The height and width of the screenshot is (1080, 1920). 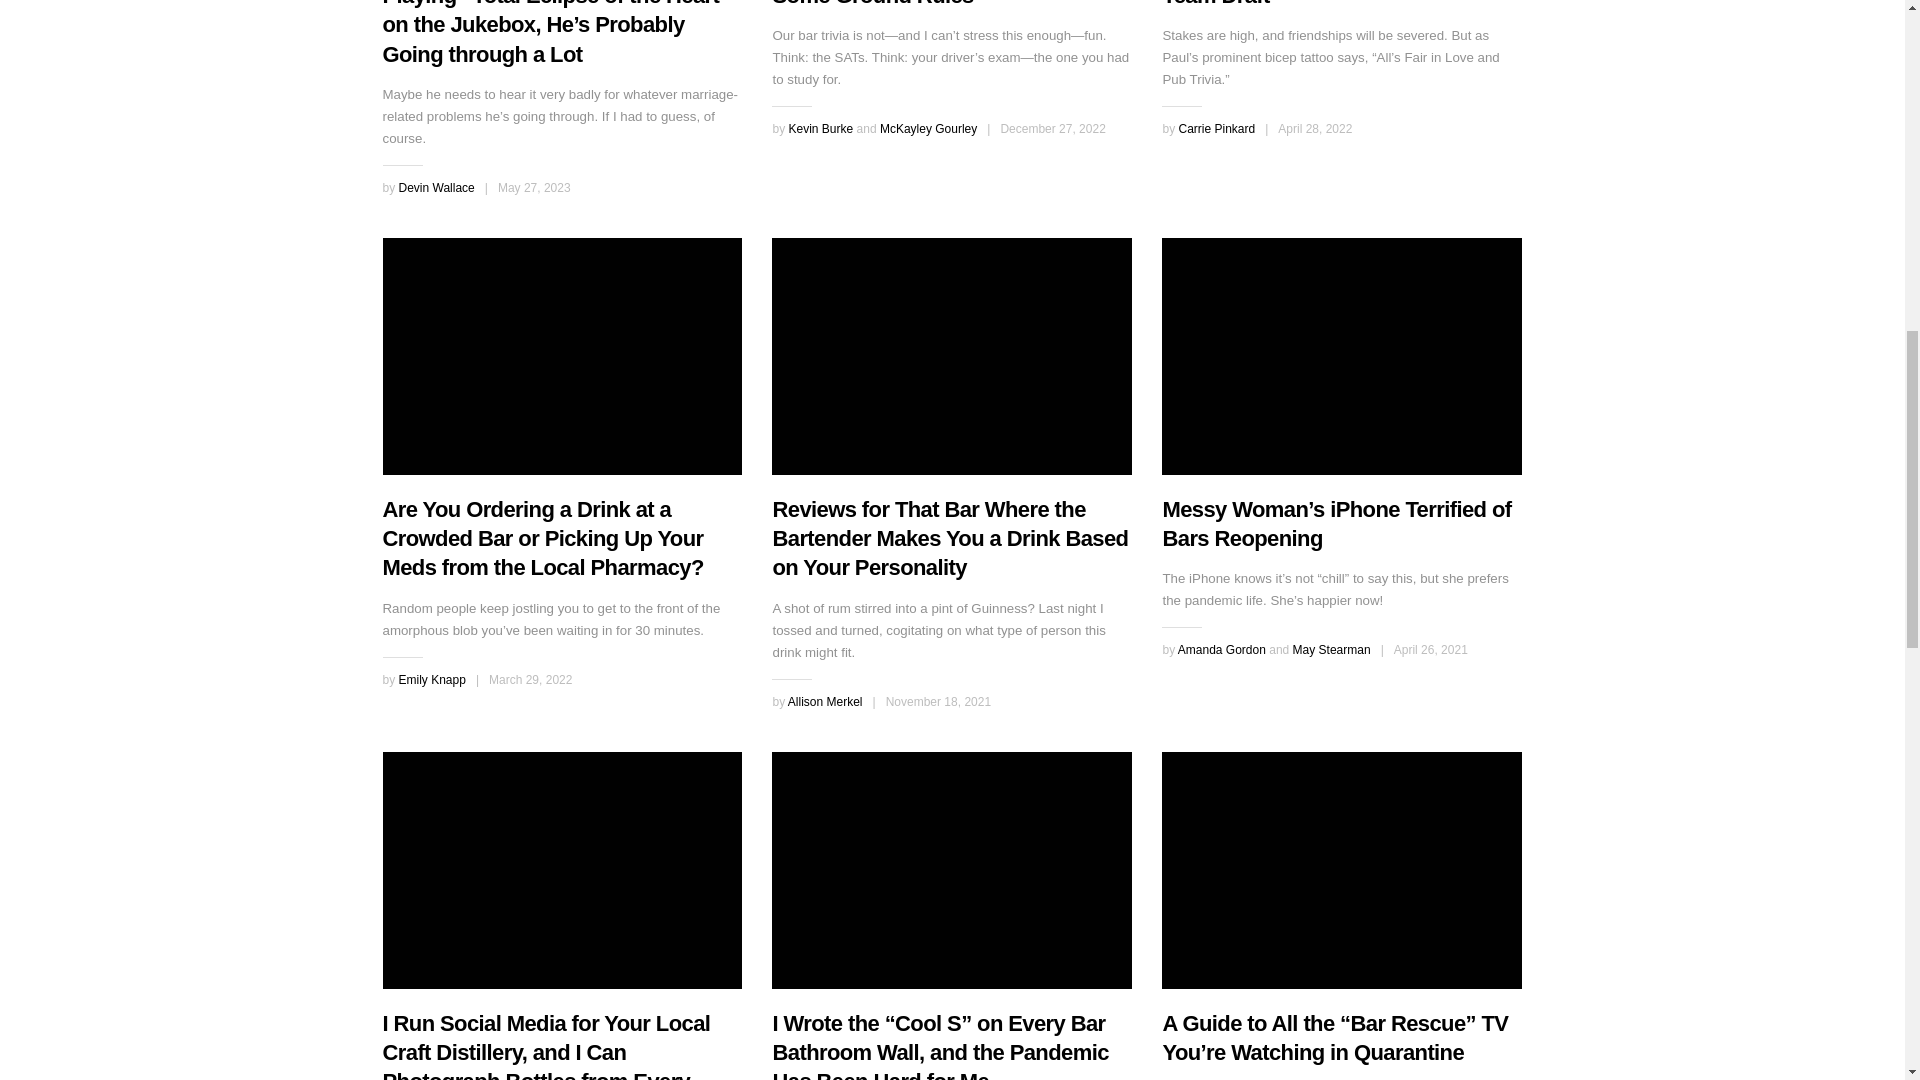 I want to click on McKayley Gourley, so click(x=928, y=129).